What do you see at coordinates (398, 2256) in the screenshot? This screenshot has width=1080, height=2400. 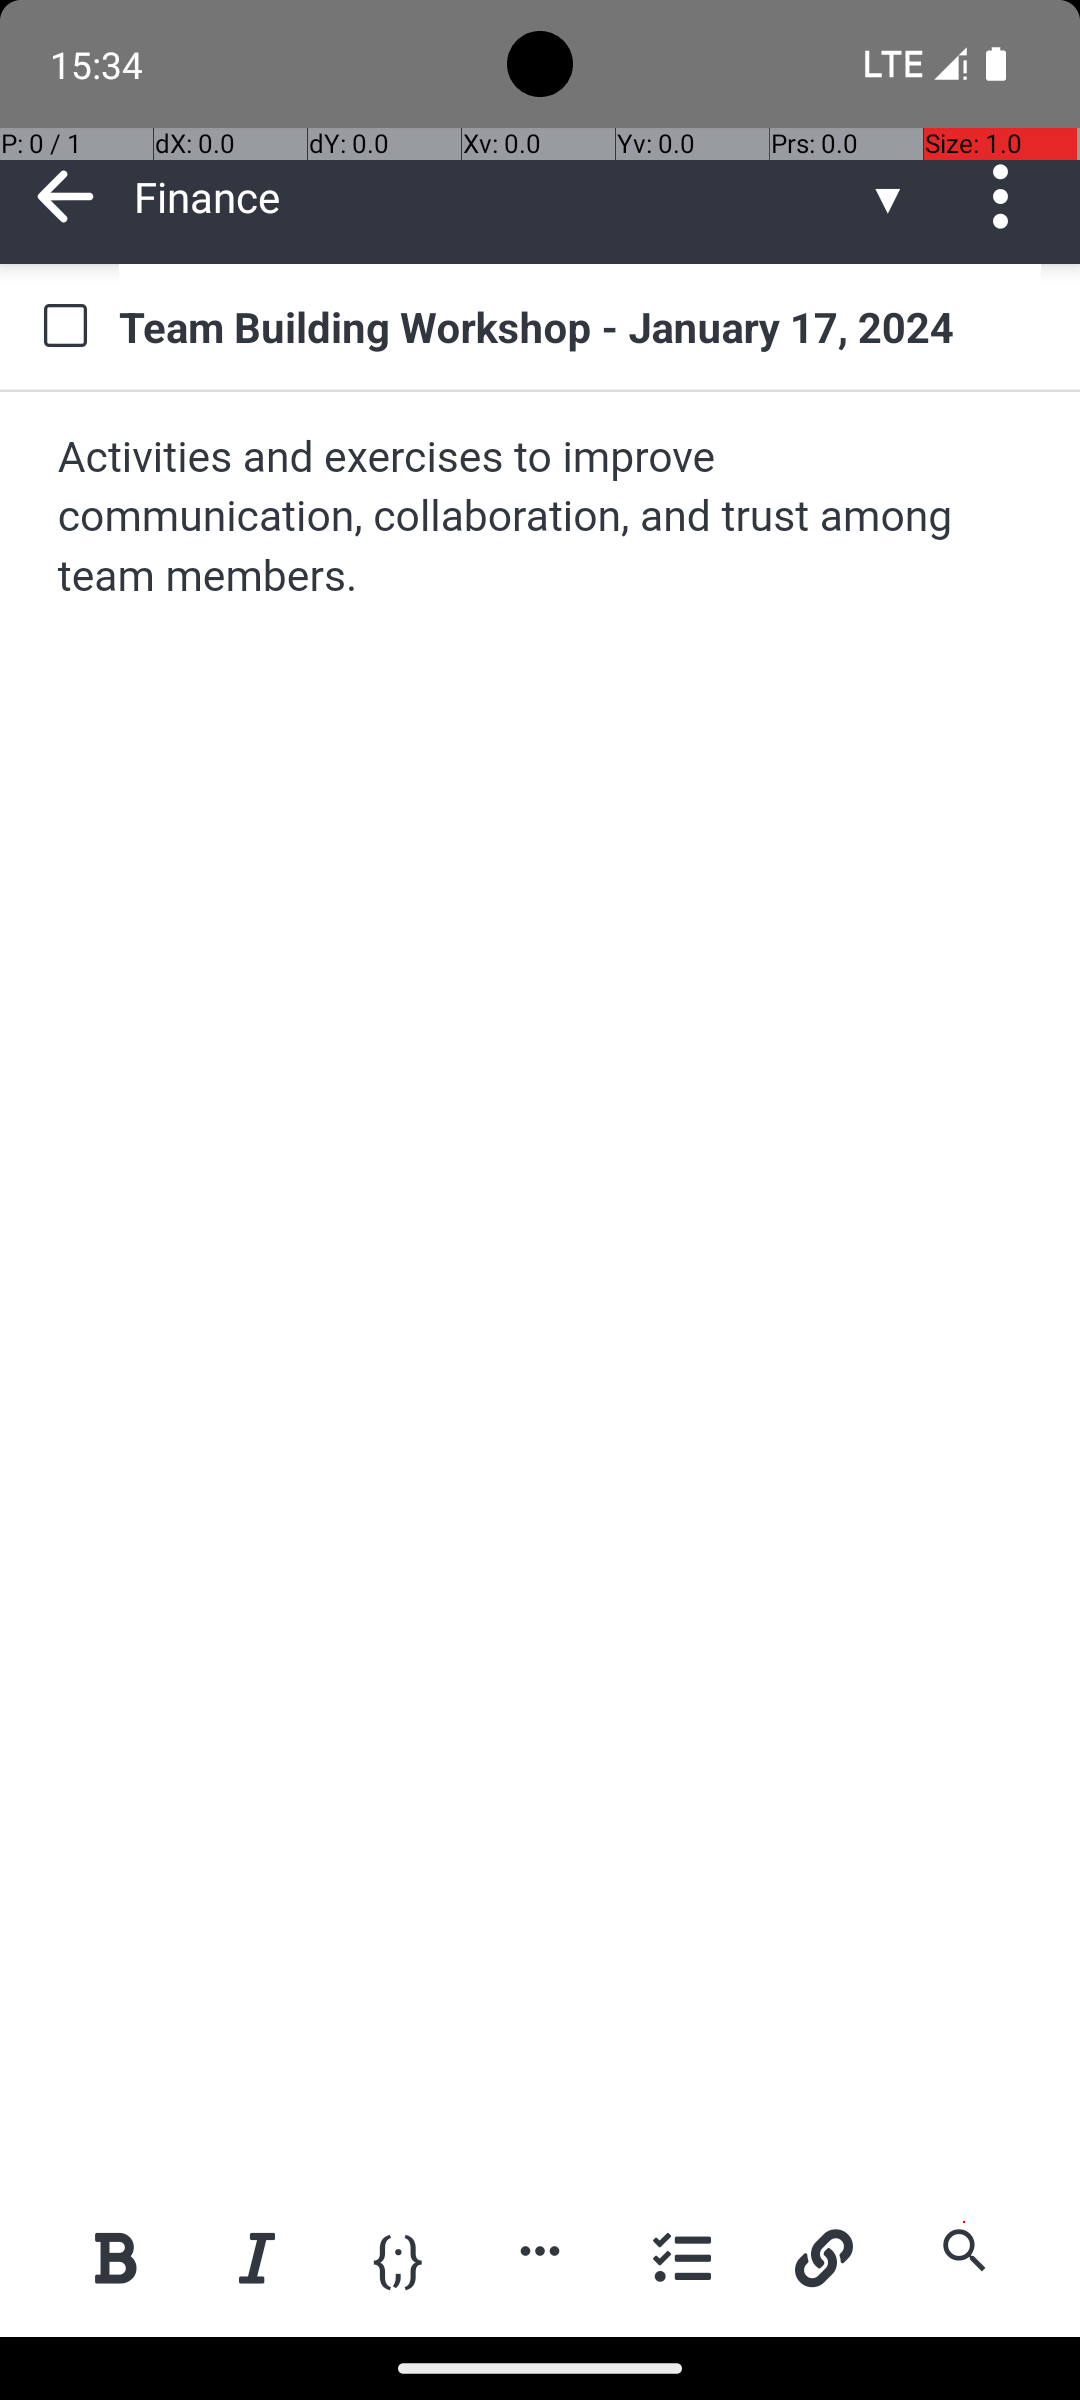 I see `Code` at bounding box center [398, 2256].